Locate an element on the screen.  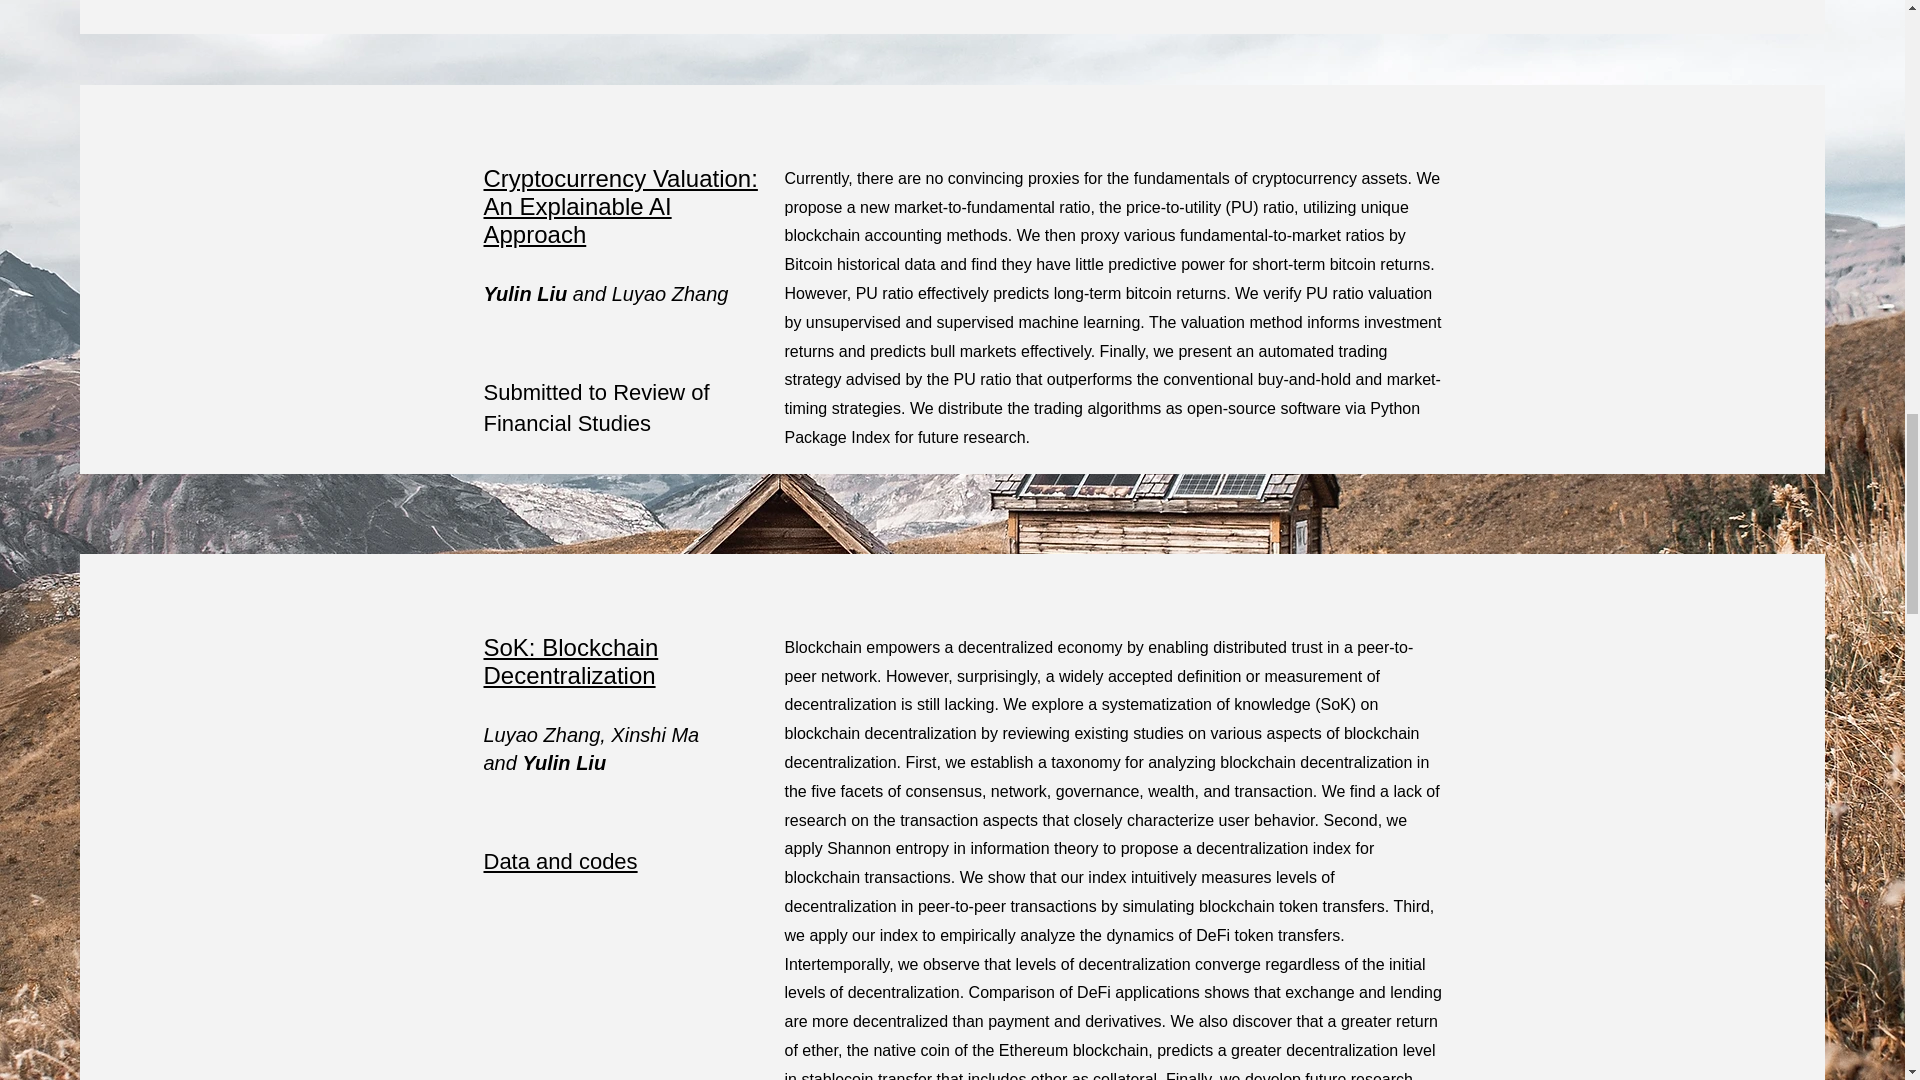
Submitted to Review of Financial Studies is located at coordinates (596, 408).